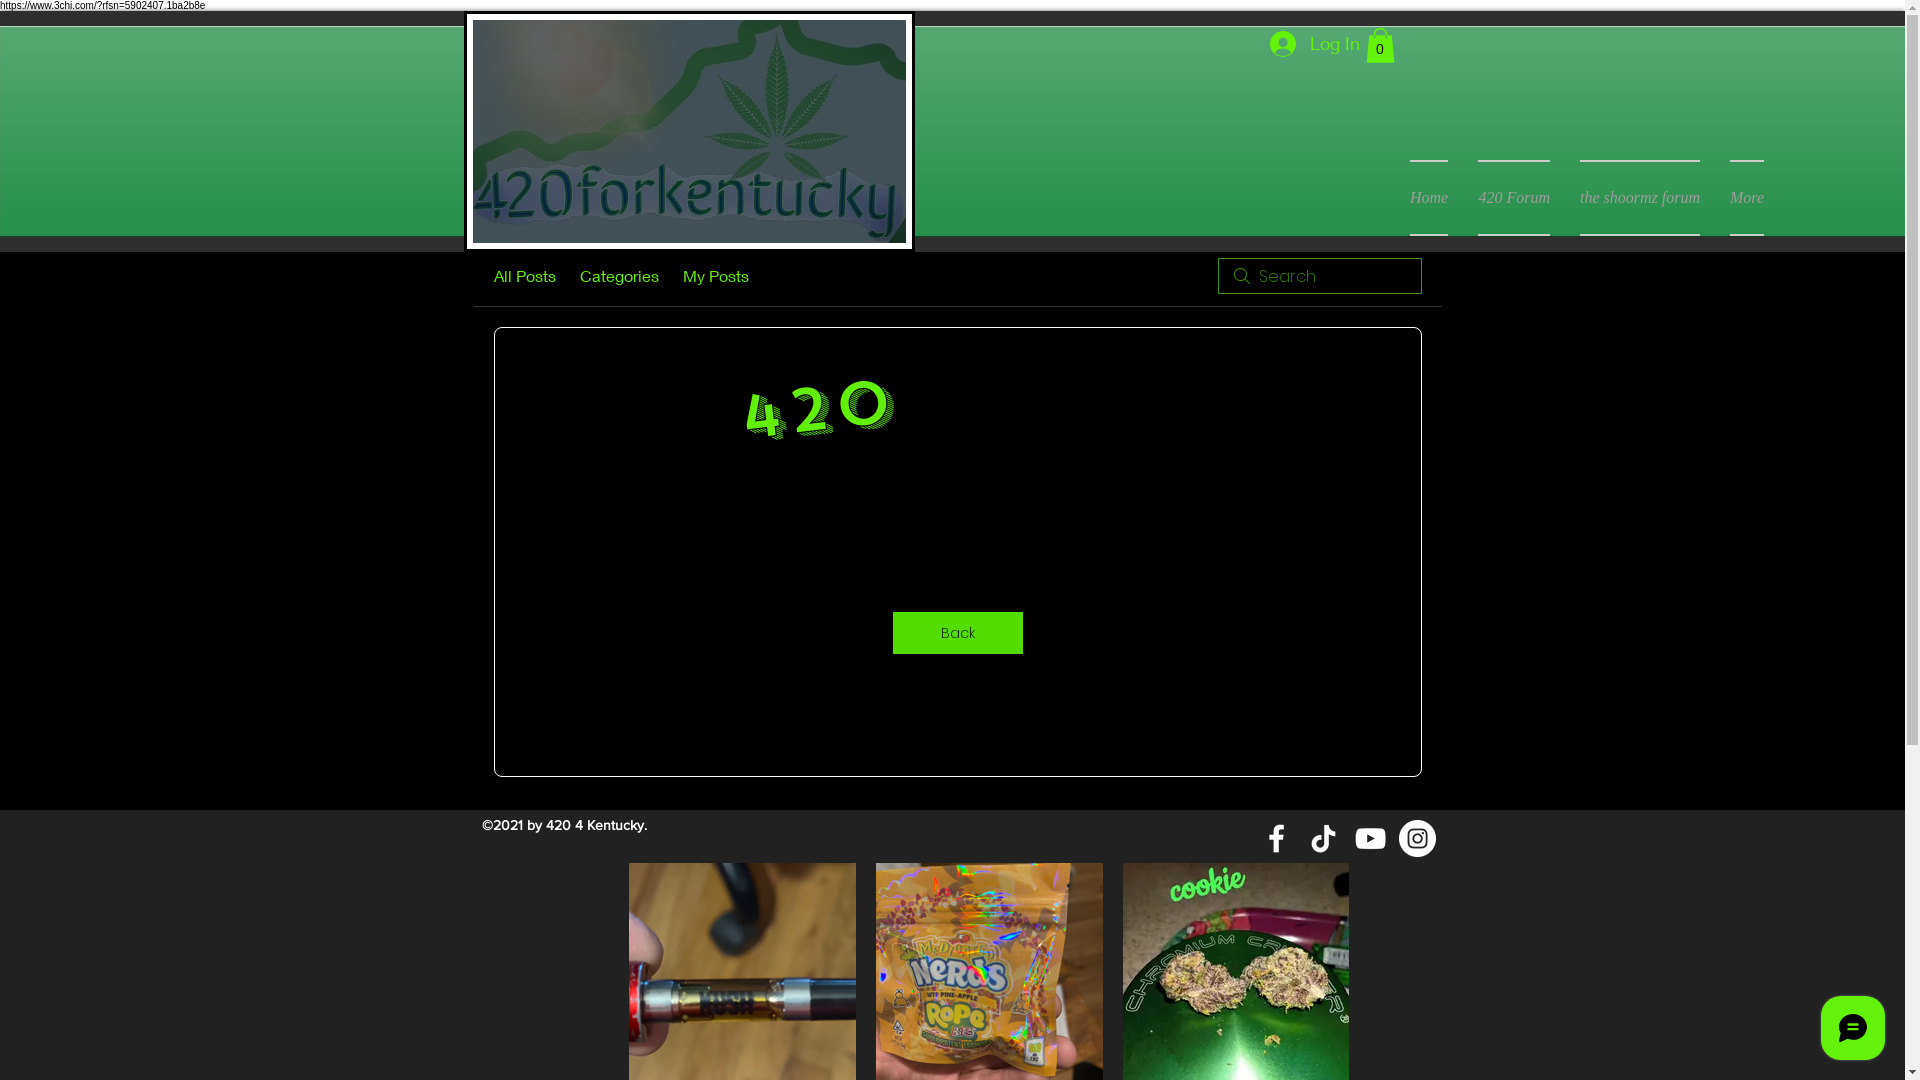  Describe the element at coordinates (1528, 50) in the screenshot. I see `Facebook Like` at that location.